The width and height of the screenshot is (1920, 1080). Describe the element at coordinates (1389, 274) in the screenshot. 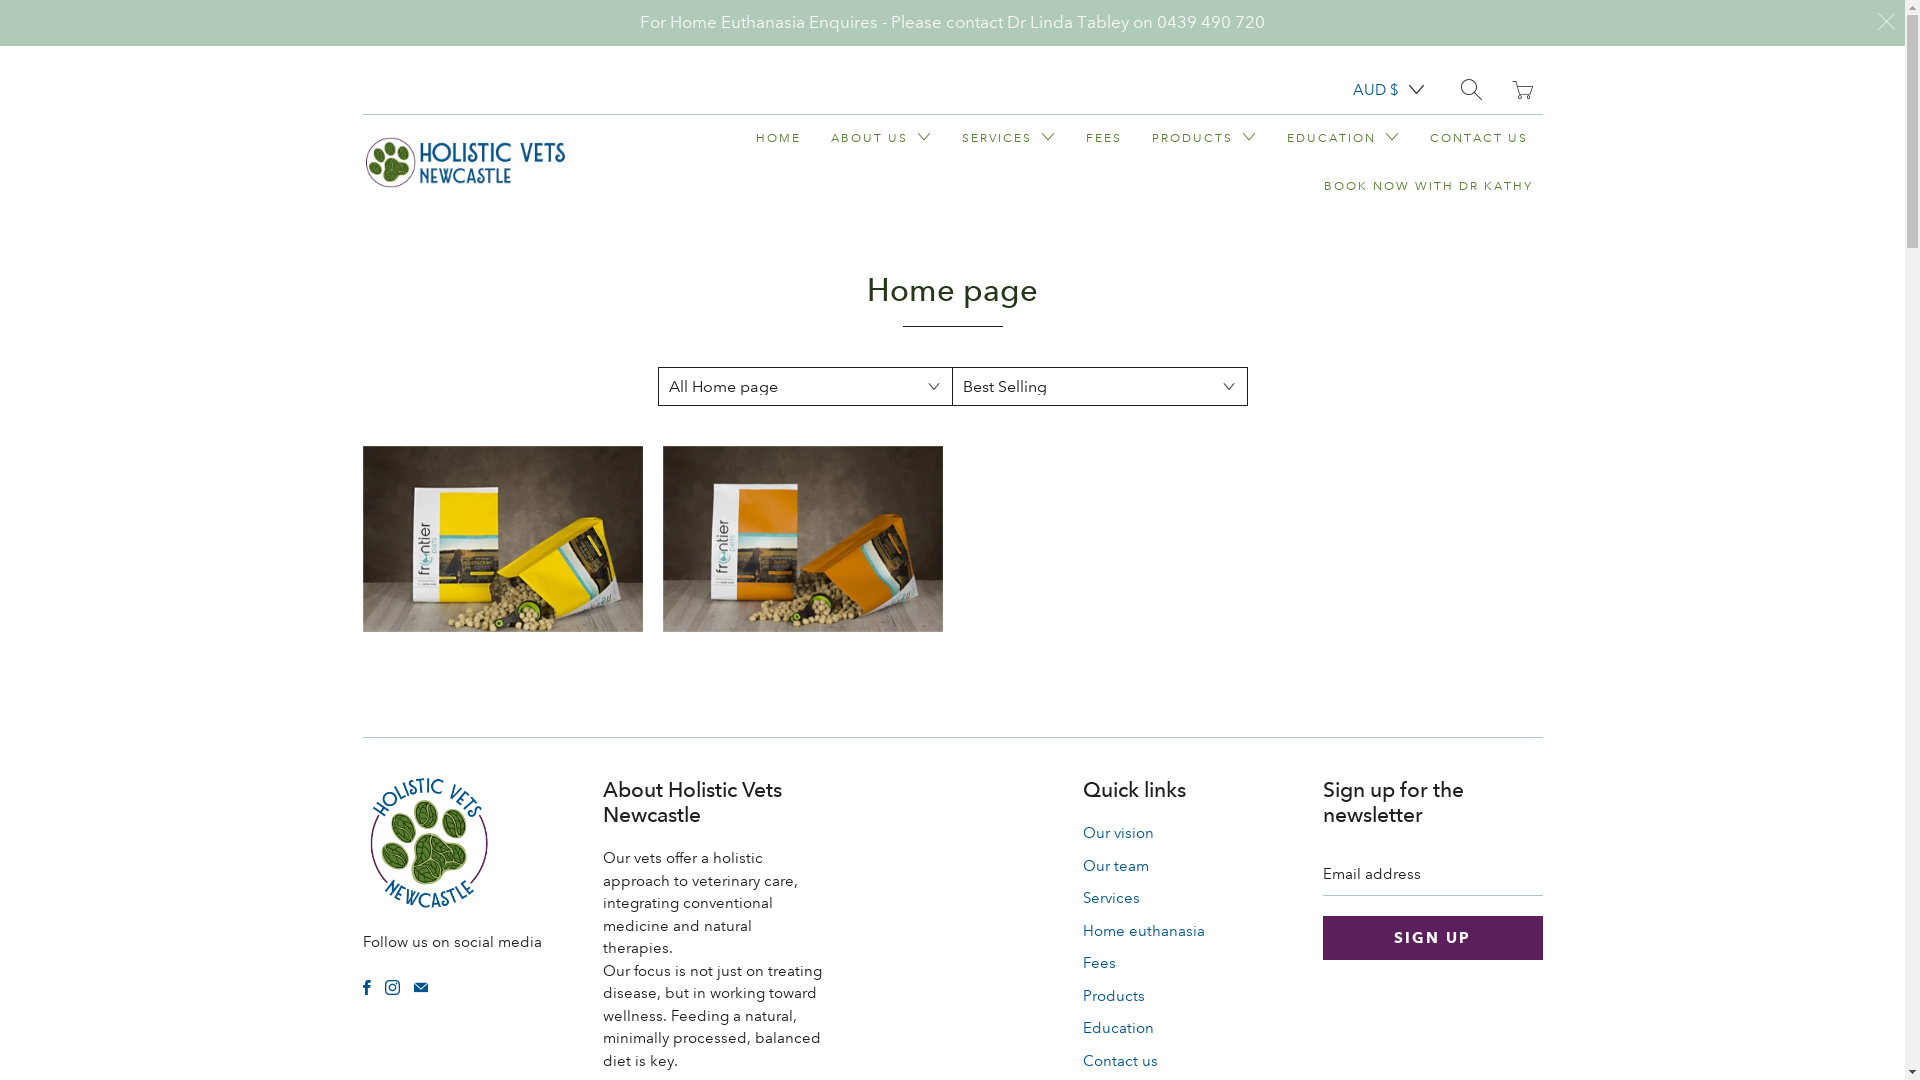

I see `AMD` at that location.